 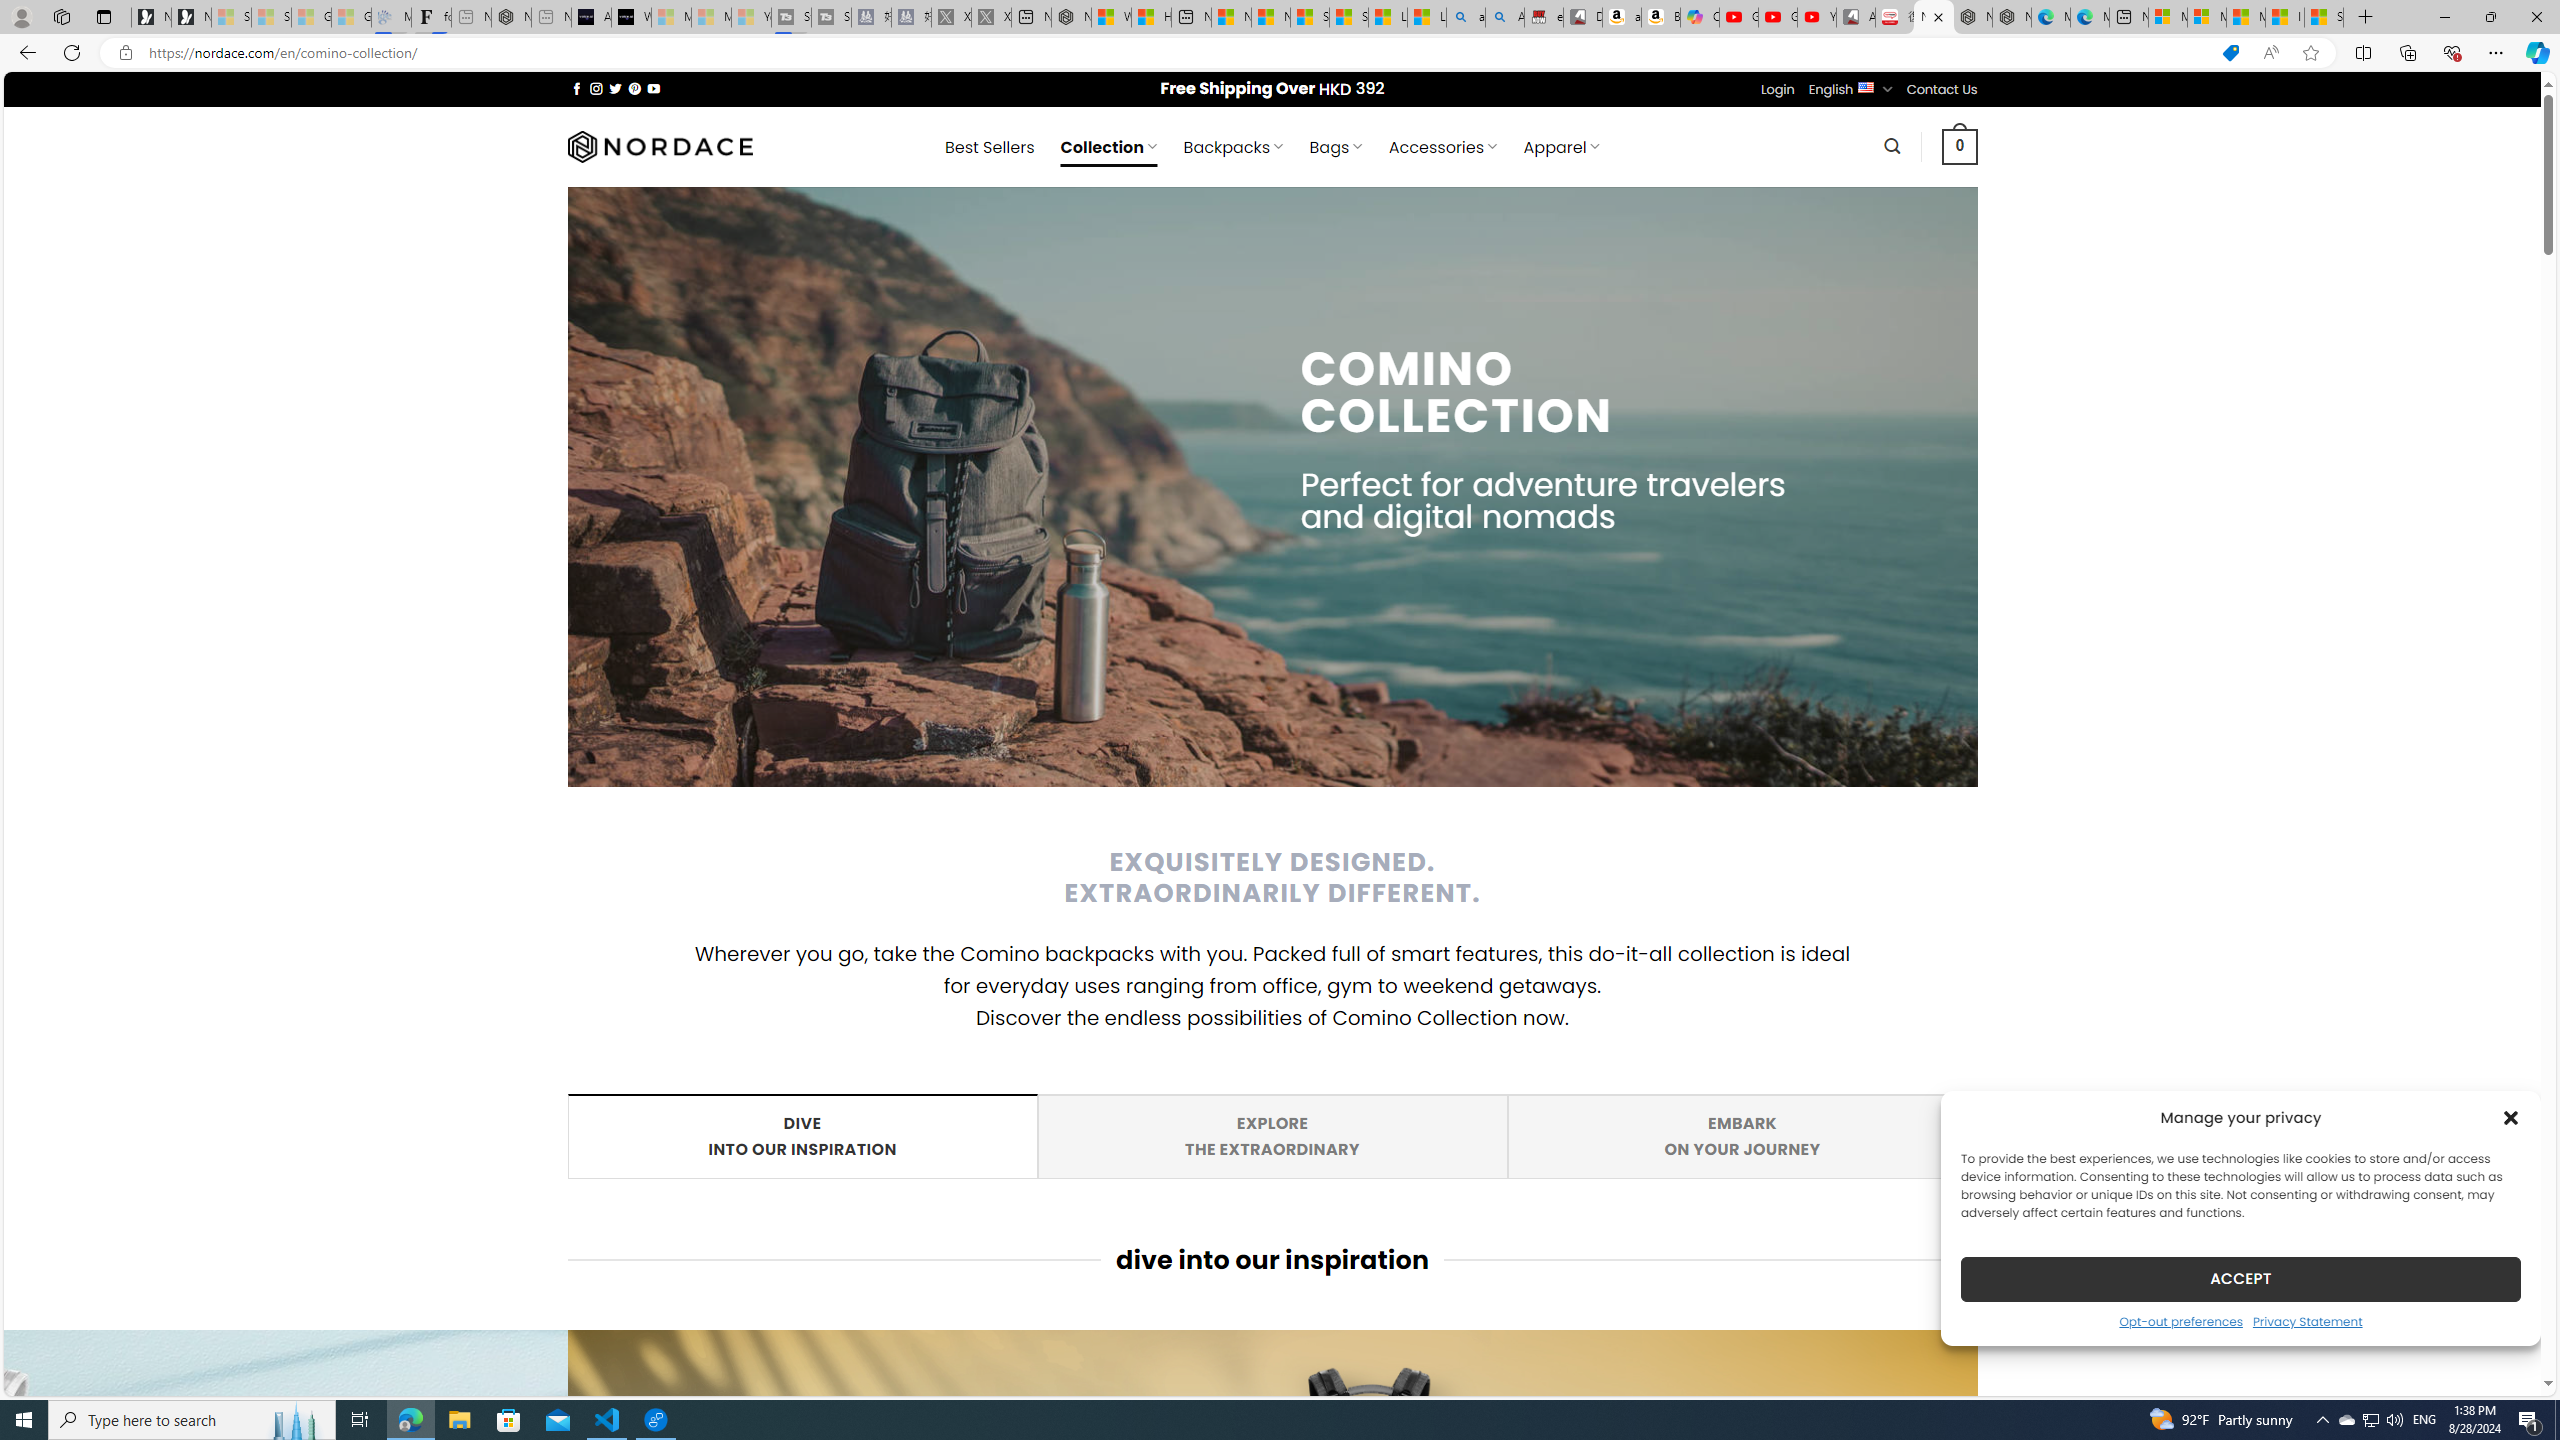 What do you see at coordinates (1778, 17) in the screenshot?
I see `Gloom - YouTube` at bounding box center [1778, 17].